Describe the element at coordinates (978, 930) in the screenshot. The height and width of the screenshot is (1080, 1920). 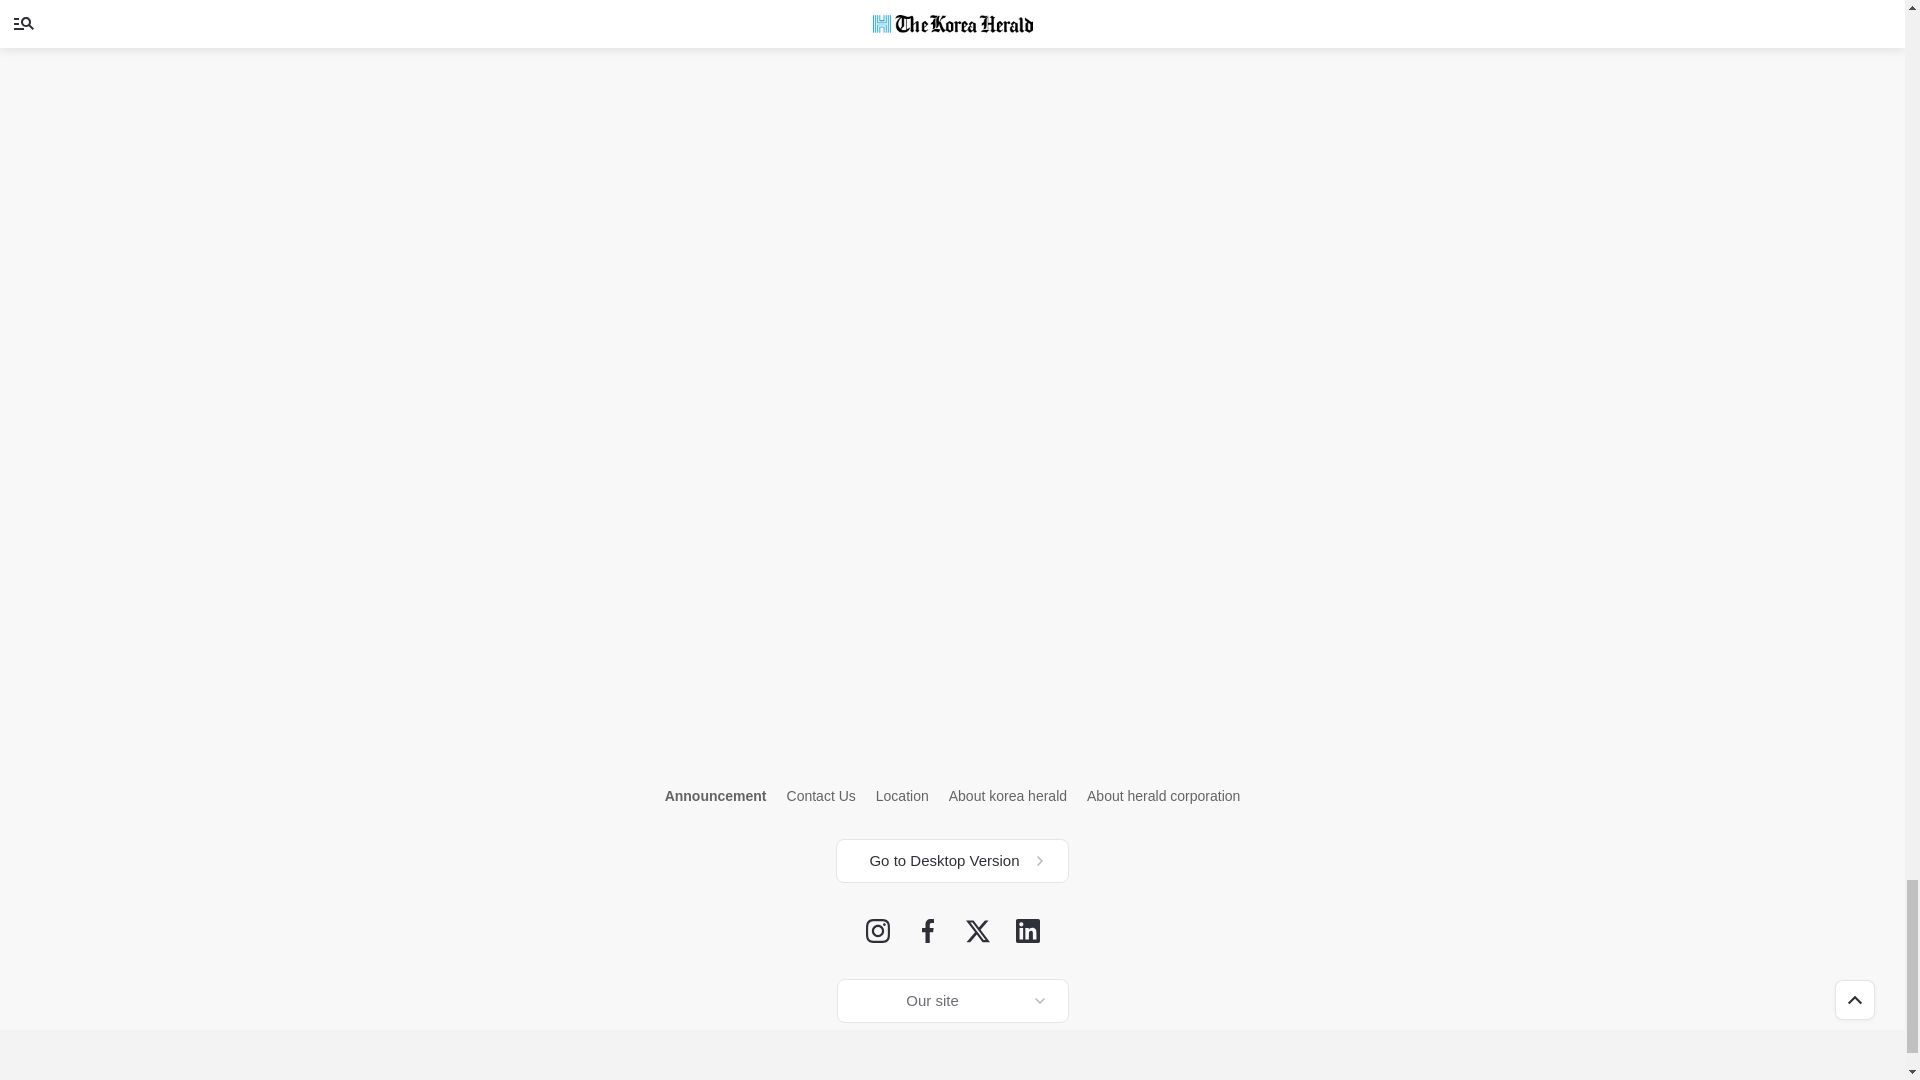
I see `Twitter` at that location.